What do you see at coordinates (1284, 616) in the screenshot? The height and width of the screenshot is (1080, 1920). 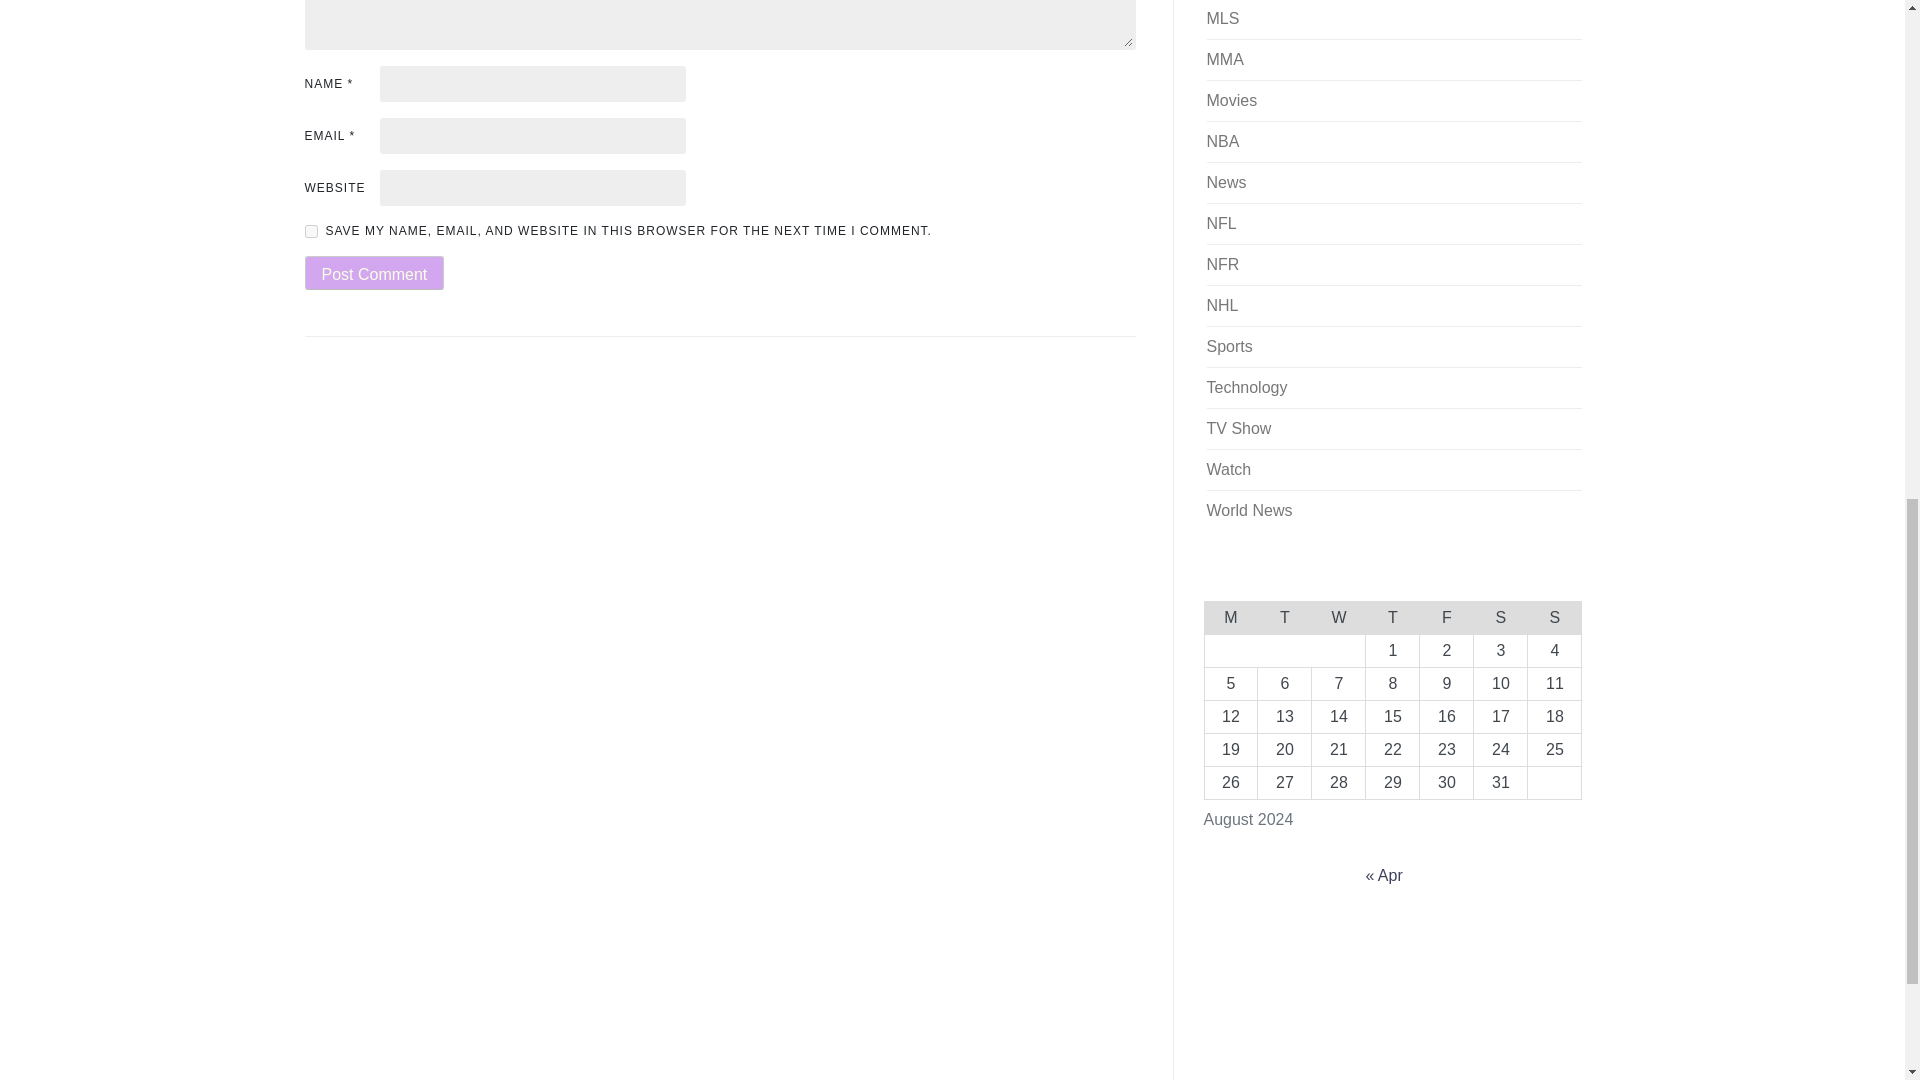 I see `Tuesday` at bounding box center [1284, 616].